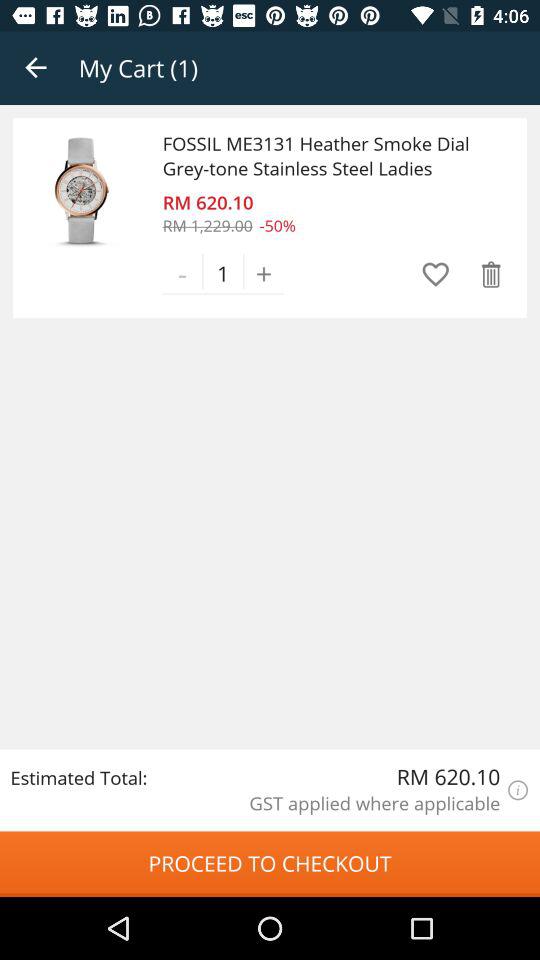 This screenshot has height=960, width=540. I want to click on swipe to the + item, so click(264, 273).